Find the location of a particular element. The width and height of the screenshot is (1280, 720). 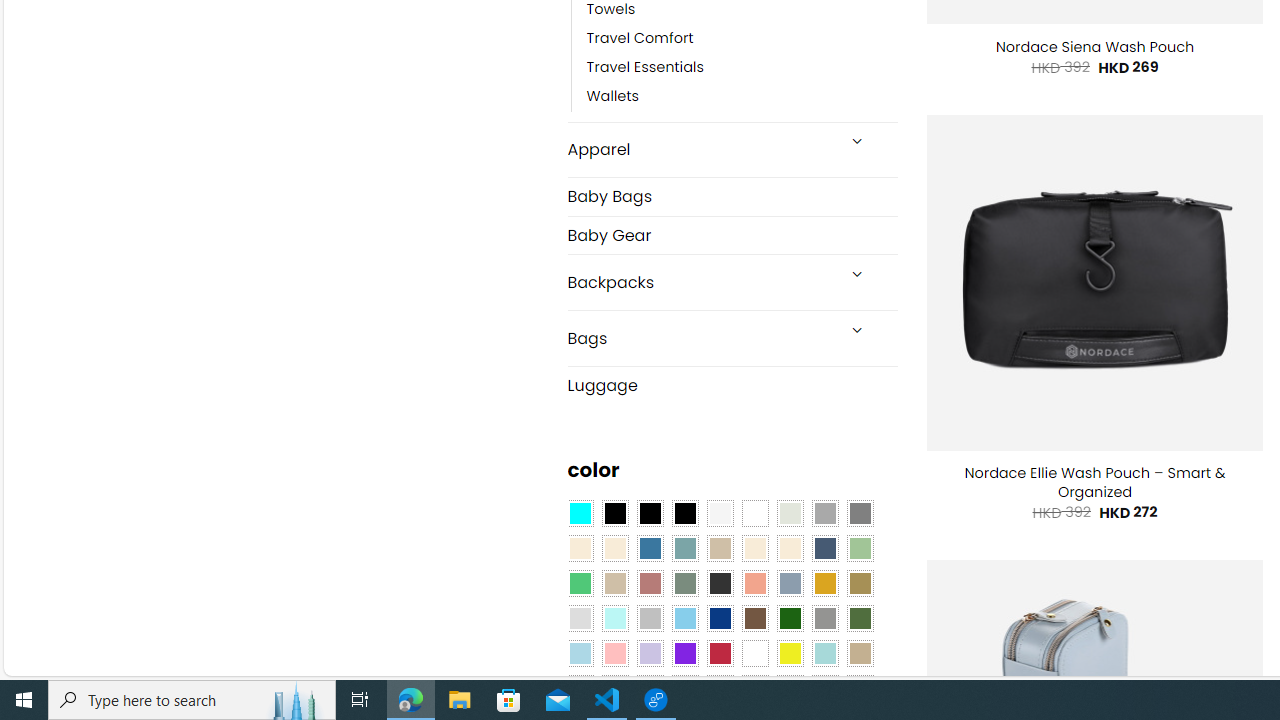

Apparel is located at coordinates (700, 150).